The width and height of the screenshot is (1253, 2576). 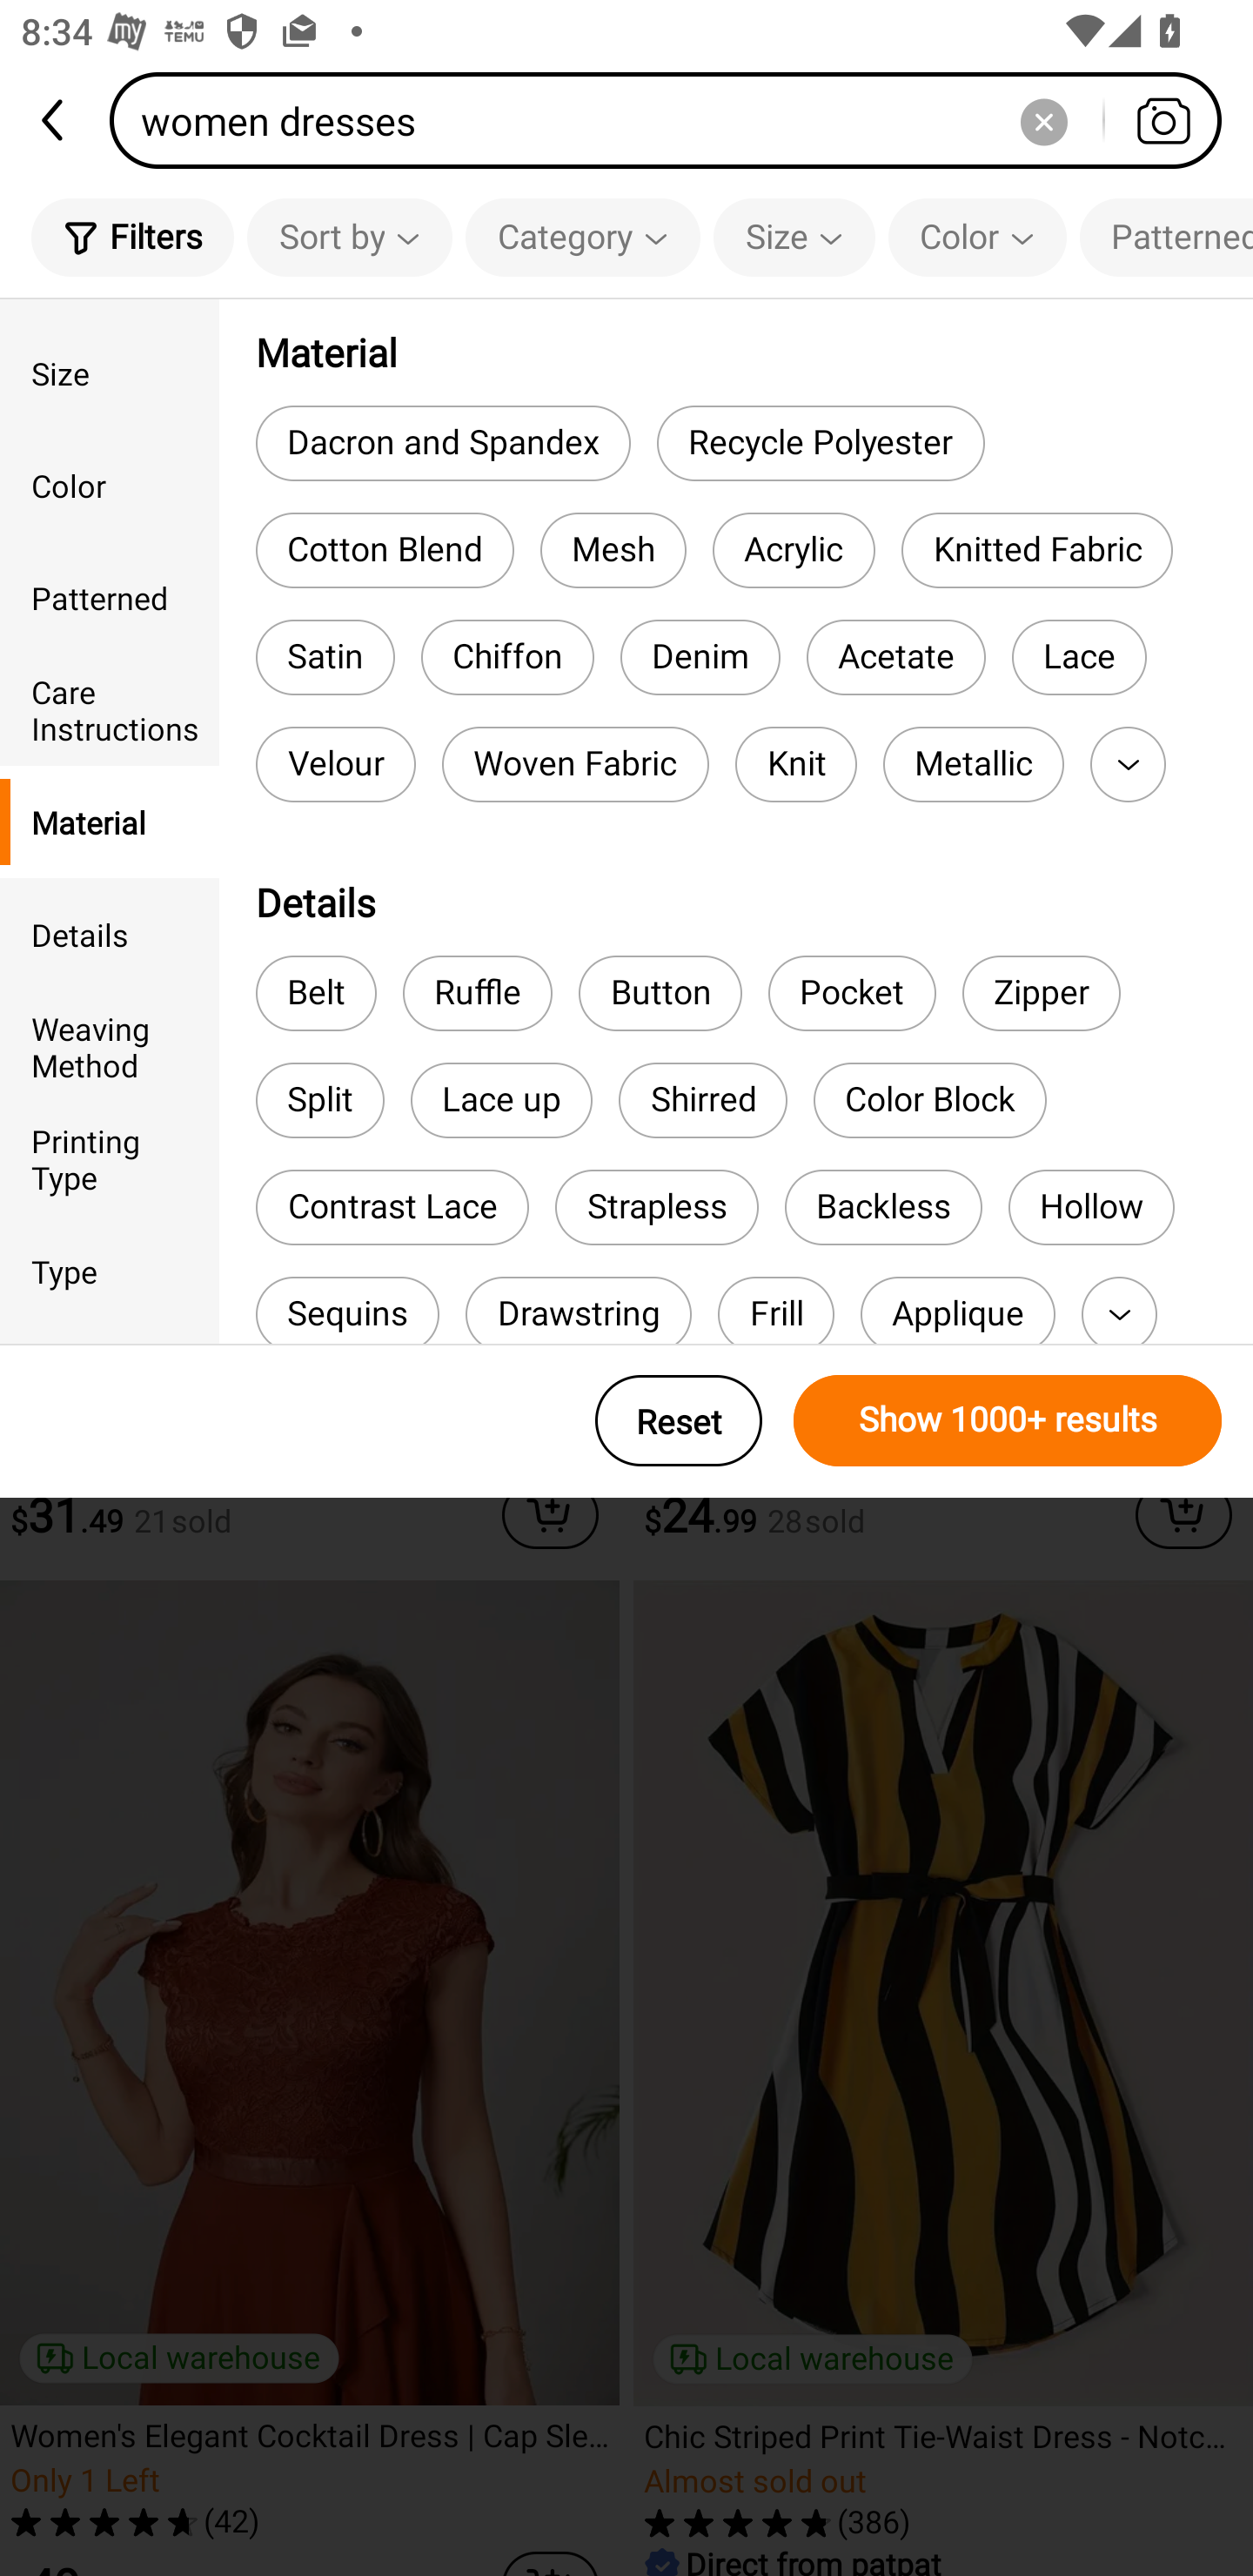 What do you see at coordinates (957, 1311) in the screenshot?
I see `Applique` at bounding box center [957, 1311].